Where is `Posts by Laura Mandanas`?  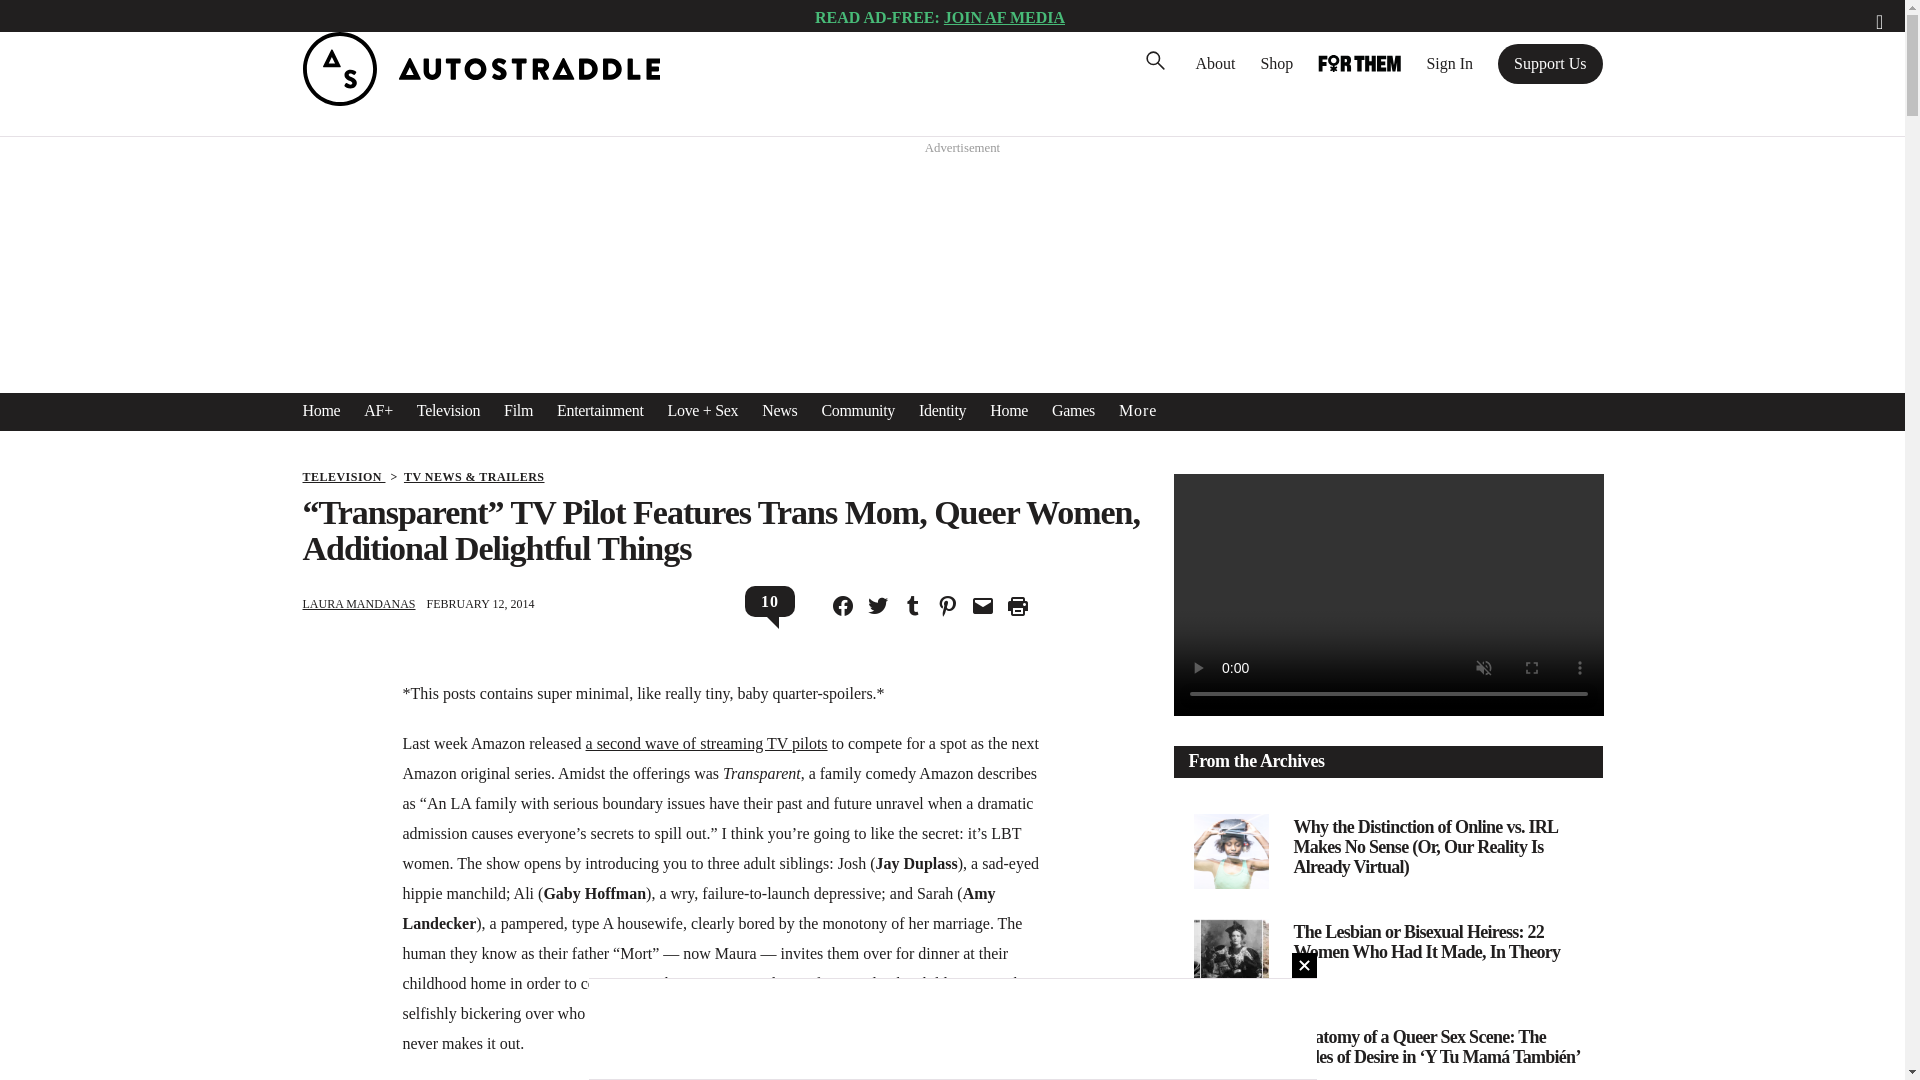
Posts by Laura Mandanas is located at coordinates (358, 604).